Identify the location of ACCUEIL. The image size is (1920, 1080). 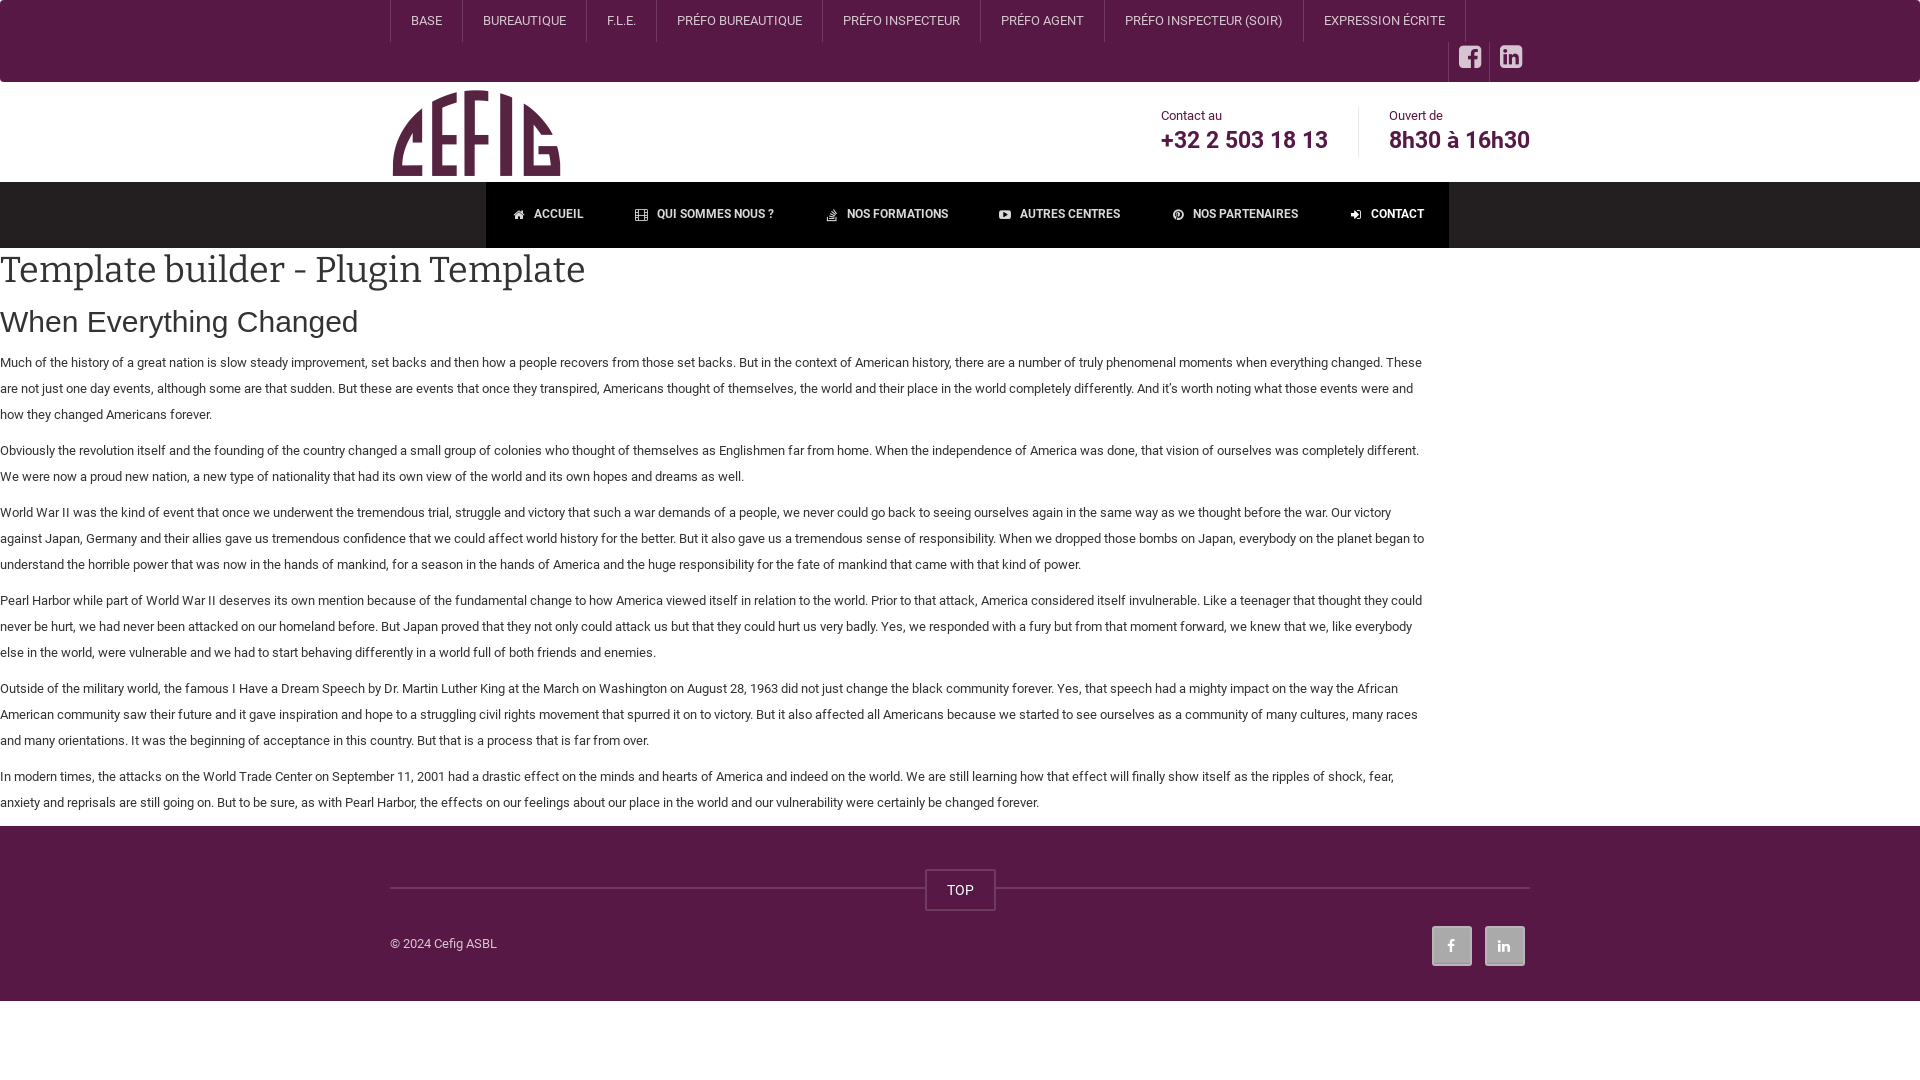
(548, 215).